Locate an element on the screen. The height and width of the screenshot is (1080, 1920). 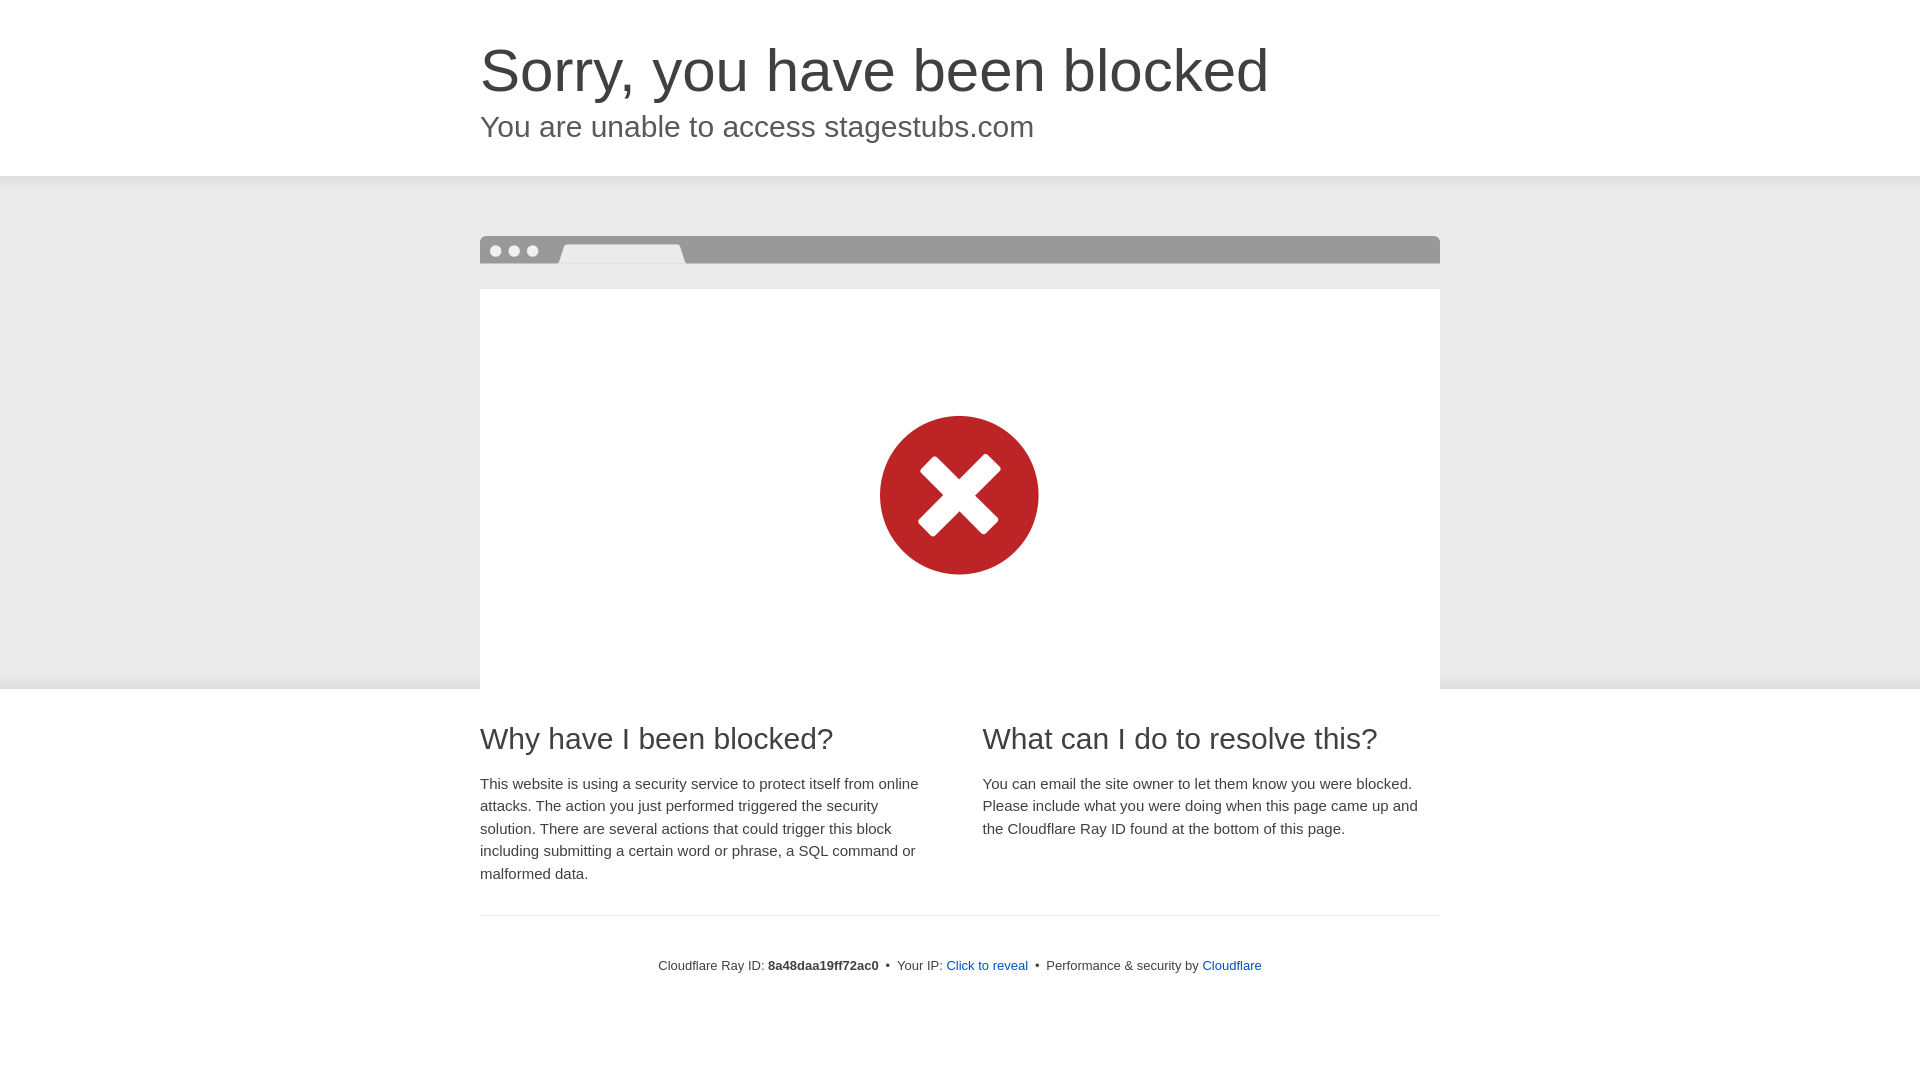
Cloudflare is located at coordinates (1231, 965).